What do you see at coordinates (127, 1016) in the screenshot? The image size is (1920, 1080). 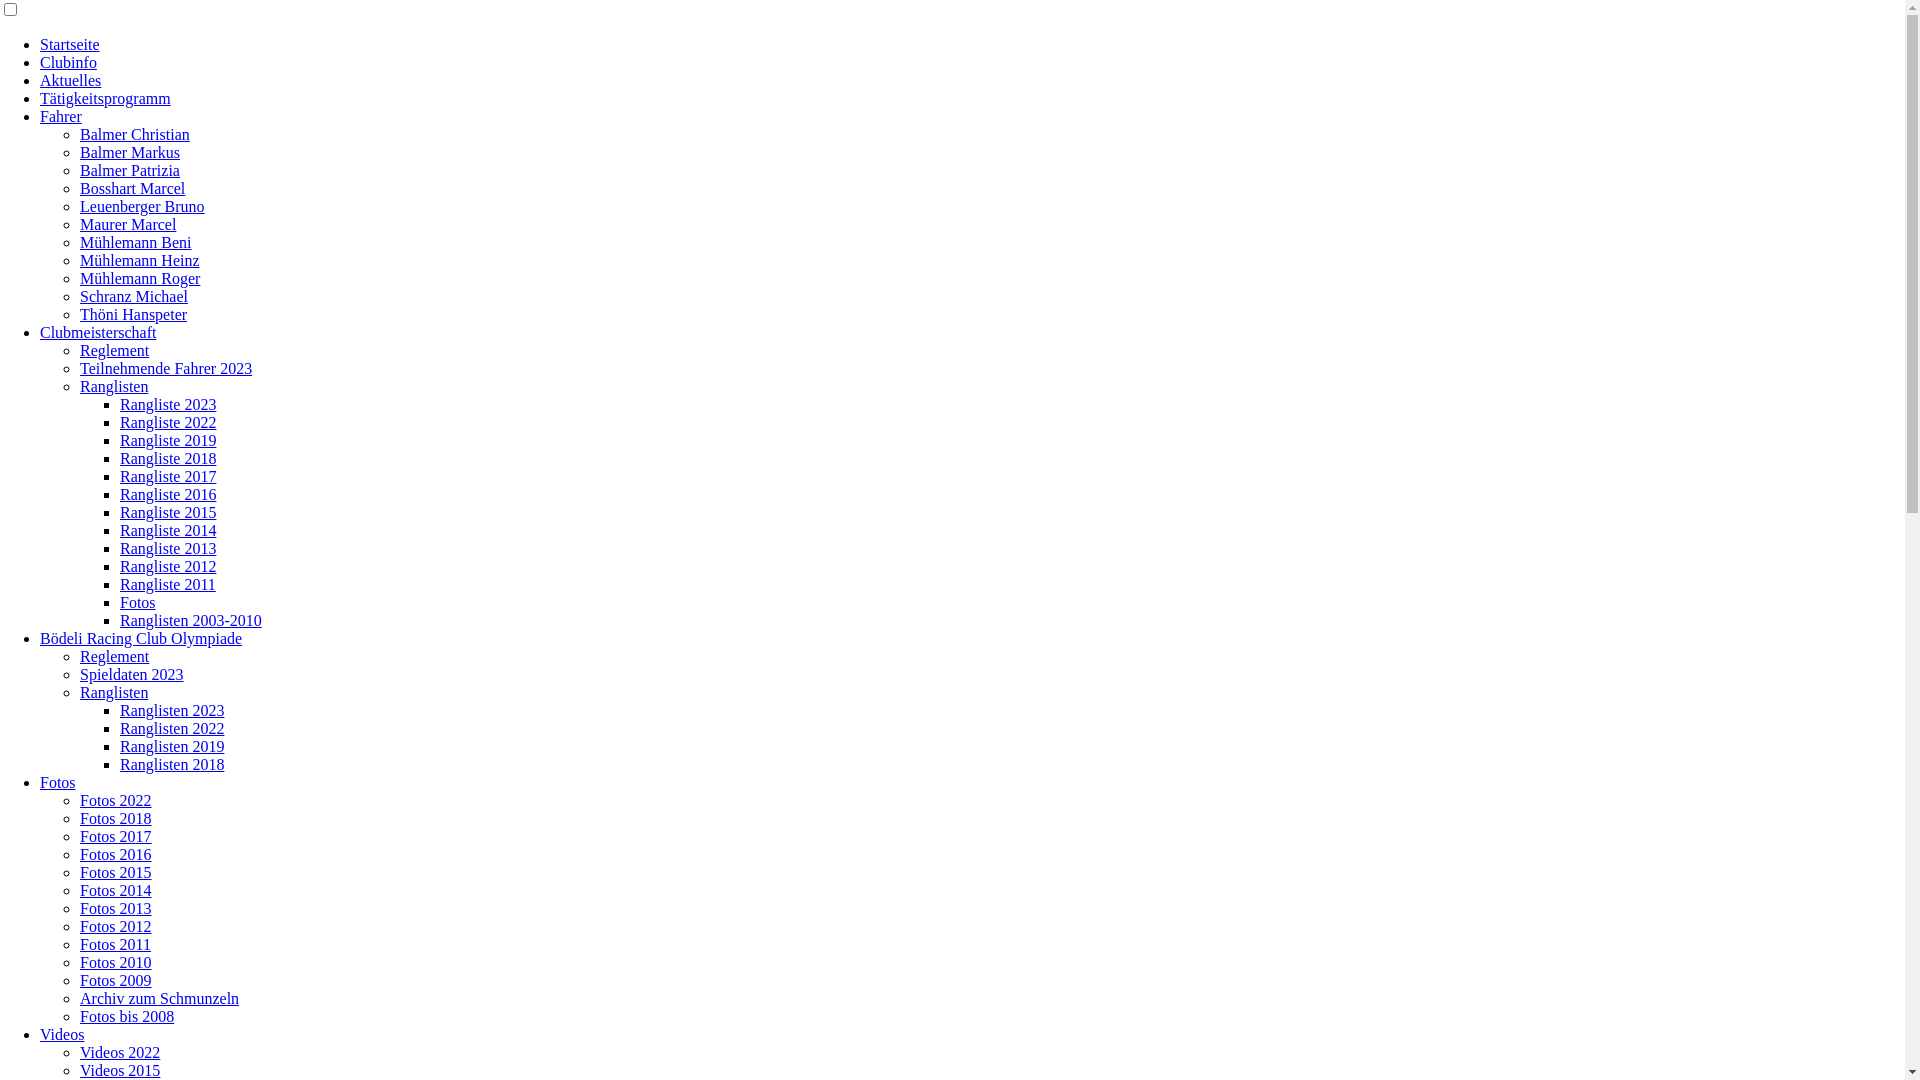 I see `Fotos bis 2008` at bounding box center [127, 1016].